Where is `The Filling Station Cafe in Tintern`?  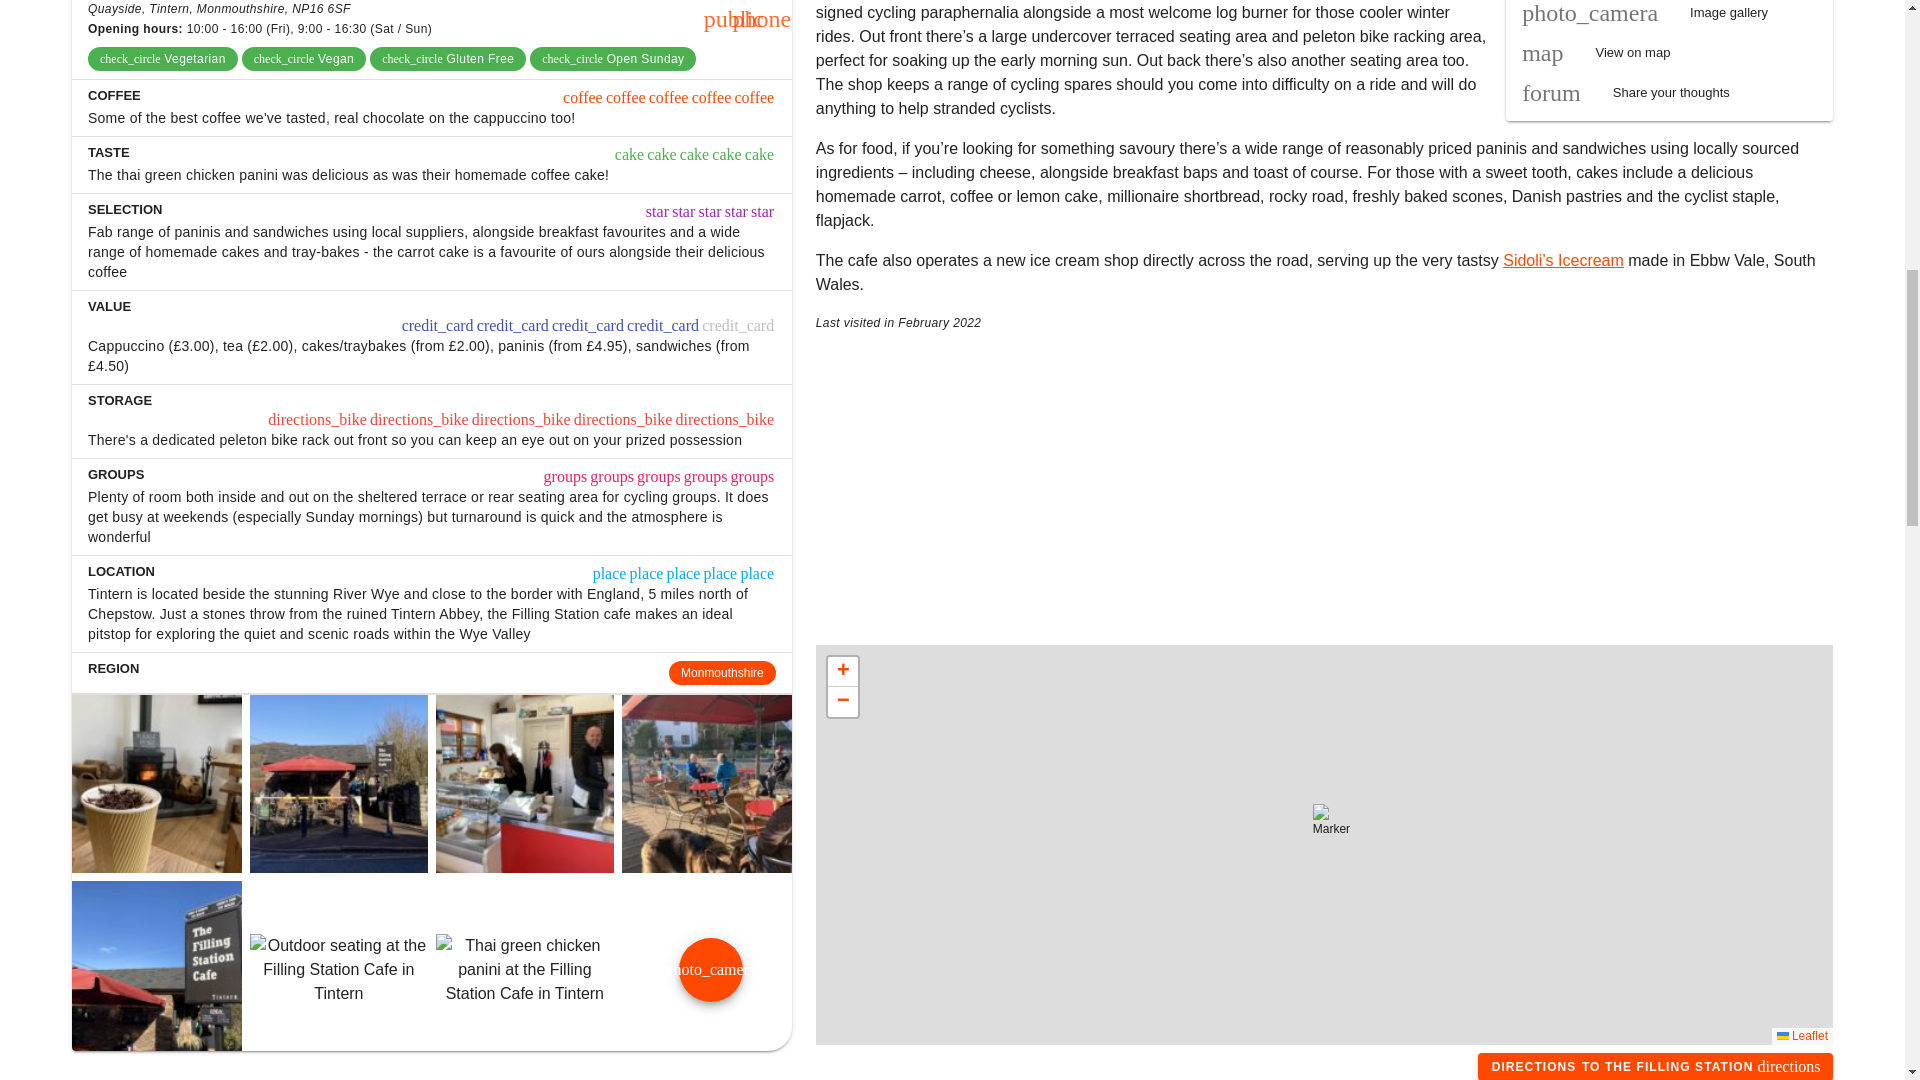
The Filling Station Cafe in Tintern is located at coordinates (152, 970).